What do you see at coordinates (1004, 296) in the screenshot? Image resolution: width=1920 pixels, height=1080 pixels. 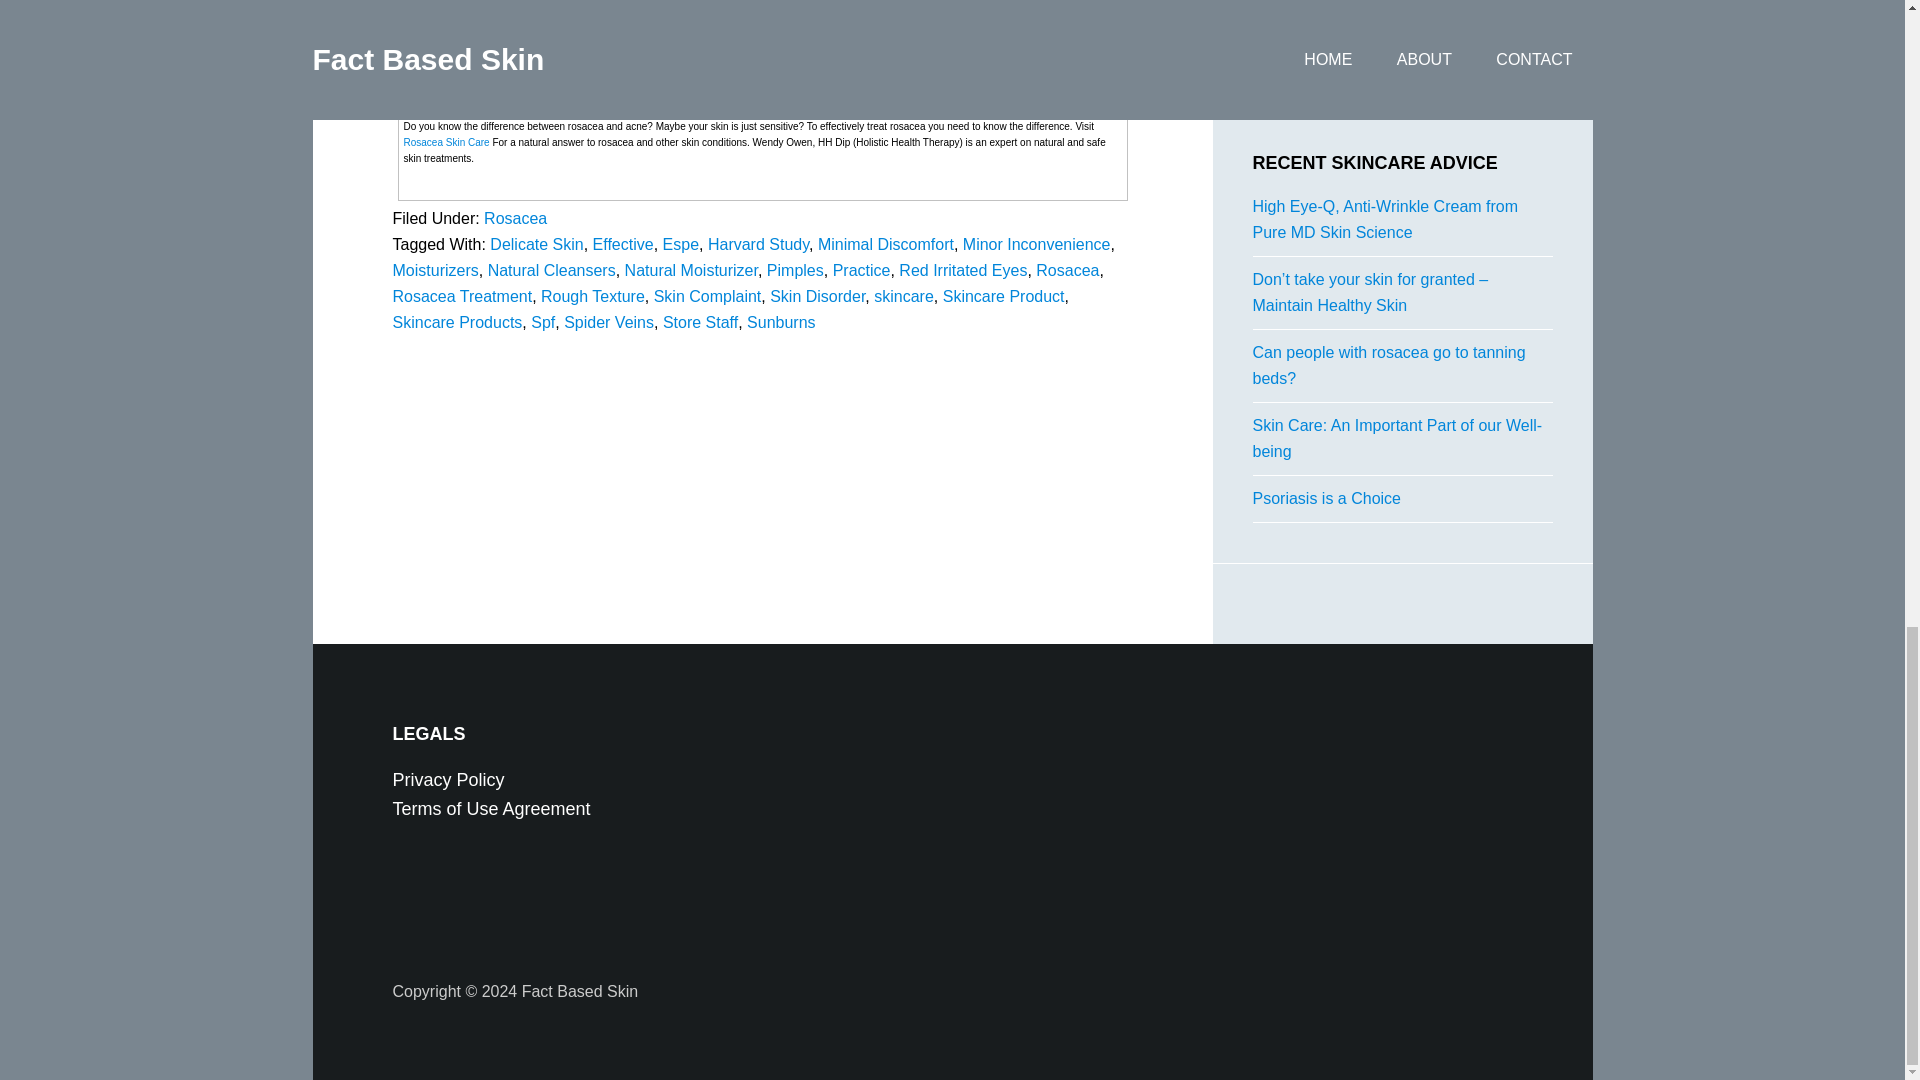 I see `Skincare Product` at bounding box center [1004, 296].